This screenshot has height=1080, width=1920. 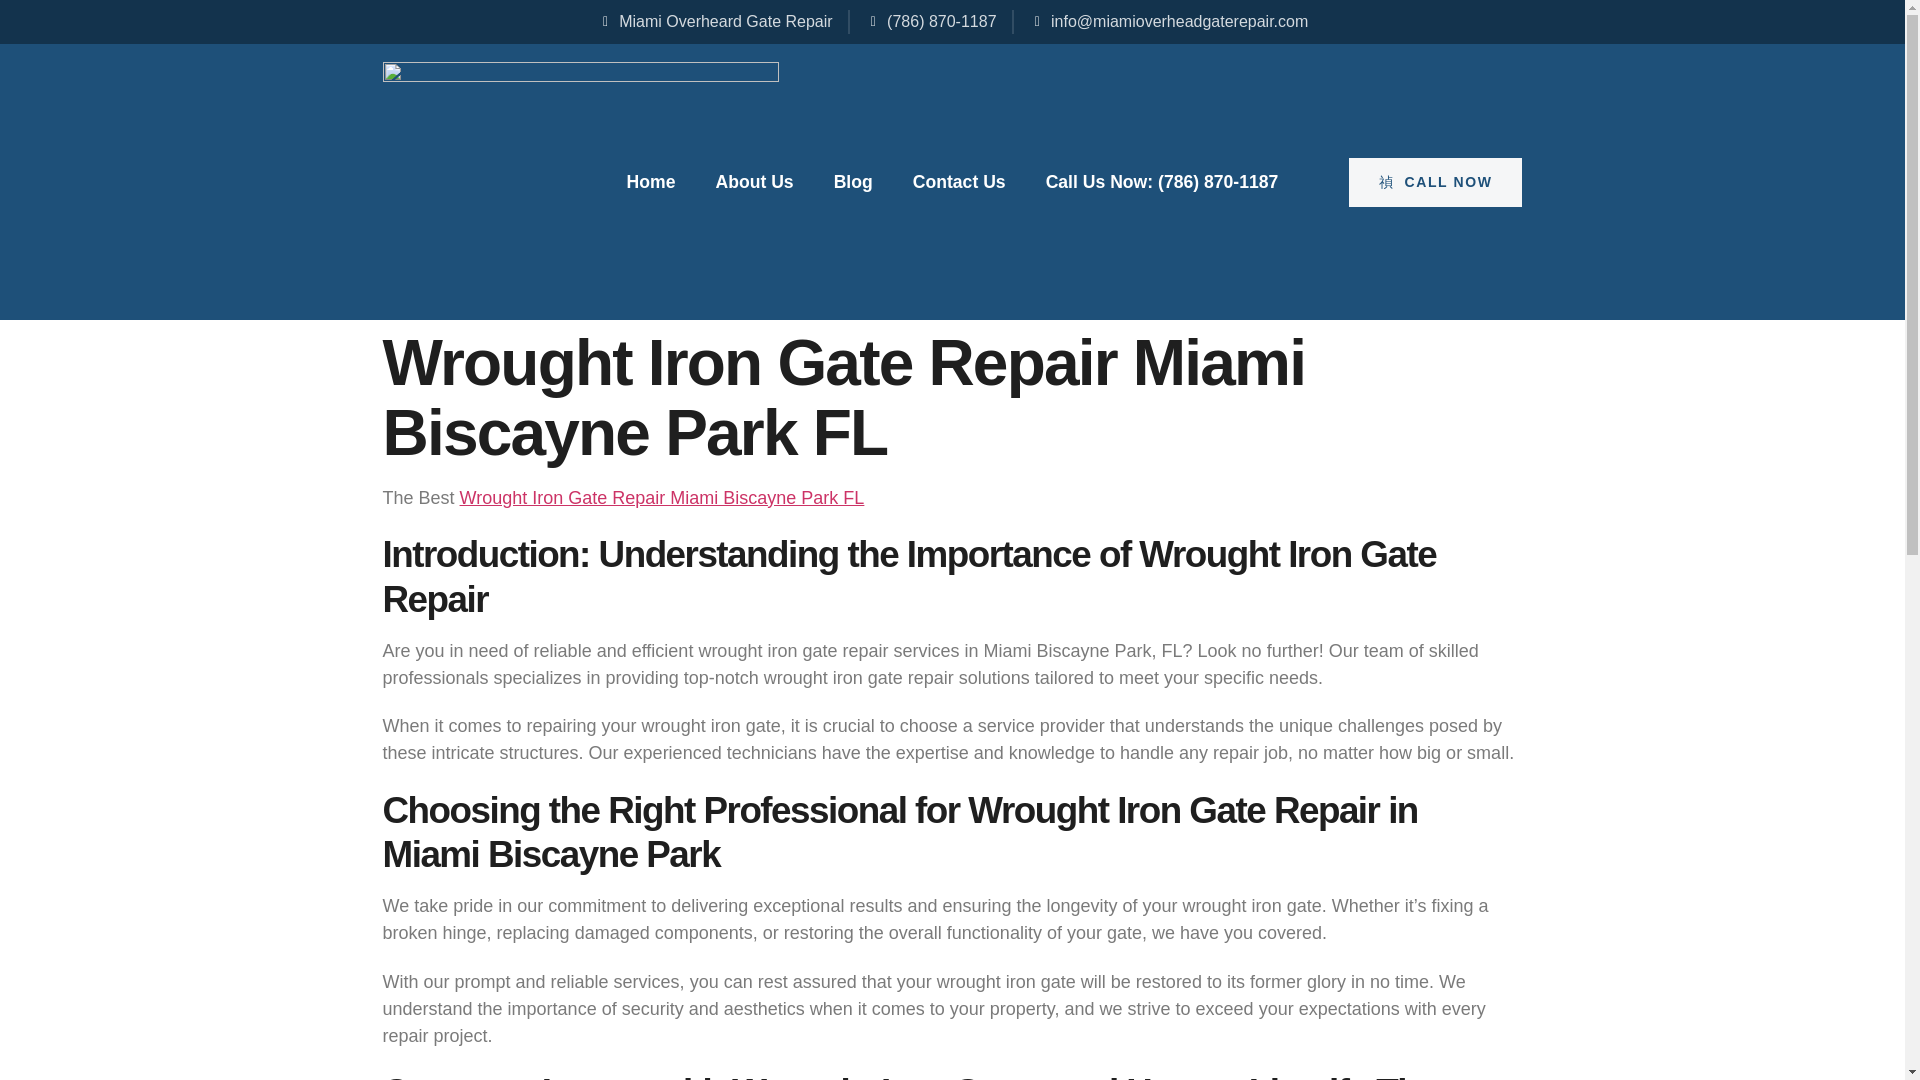 What do you see at coordinates (753, 182) in the screenshot?
I see `About Us` at bounding box center [753, 182].